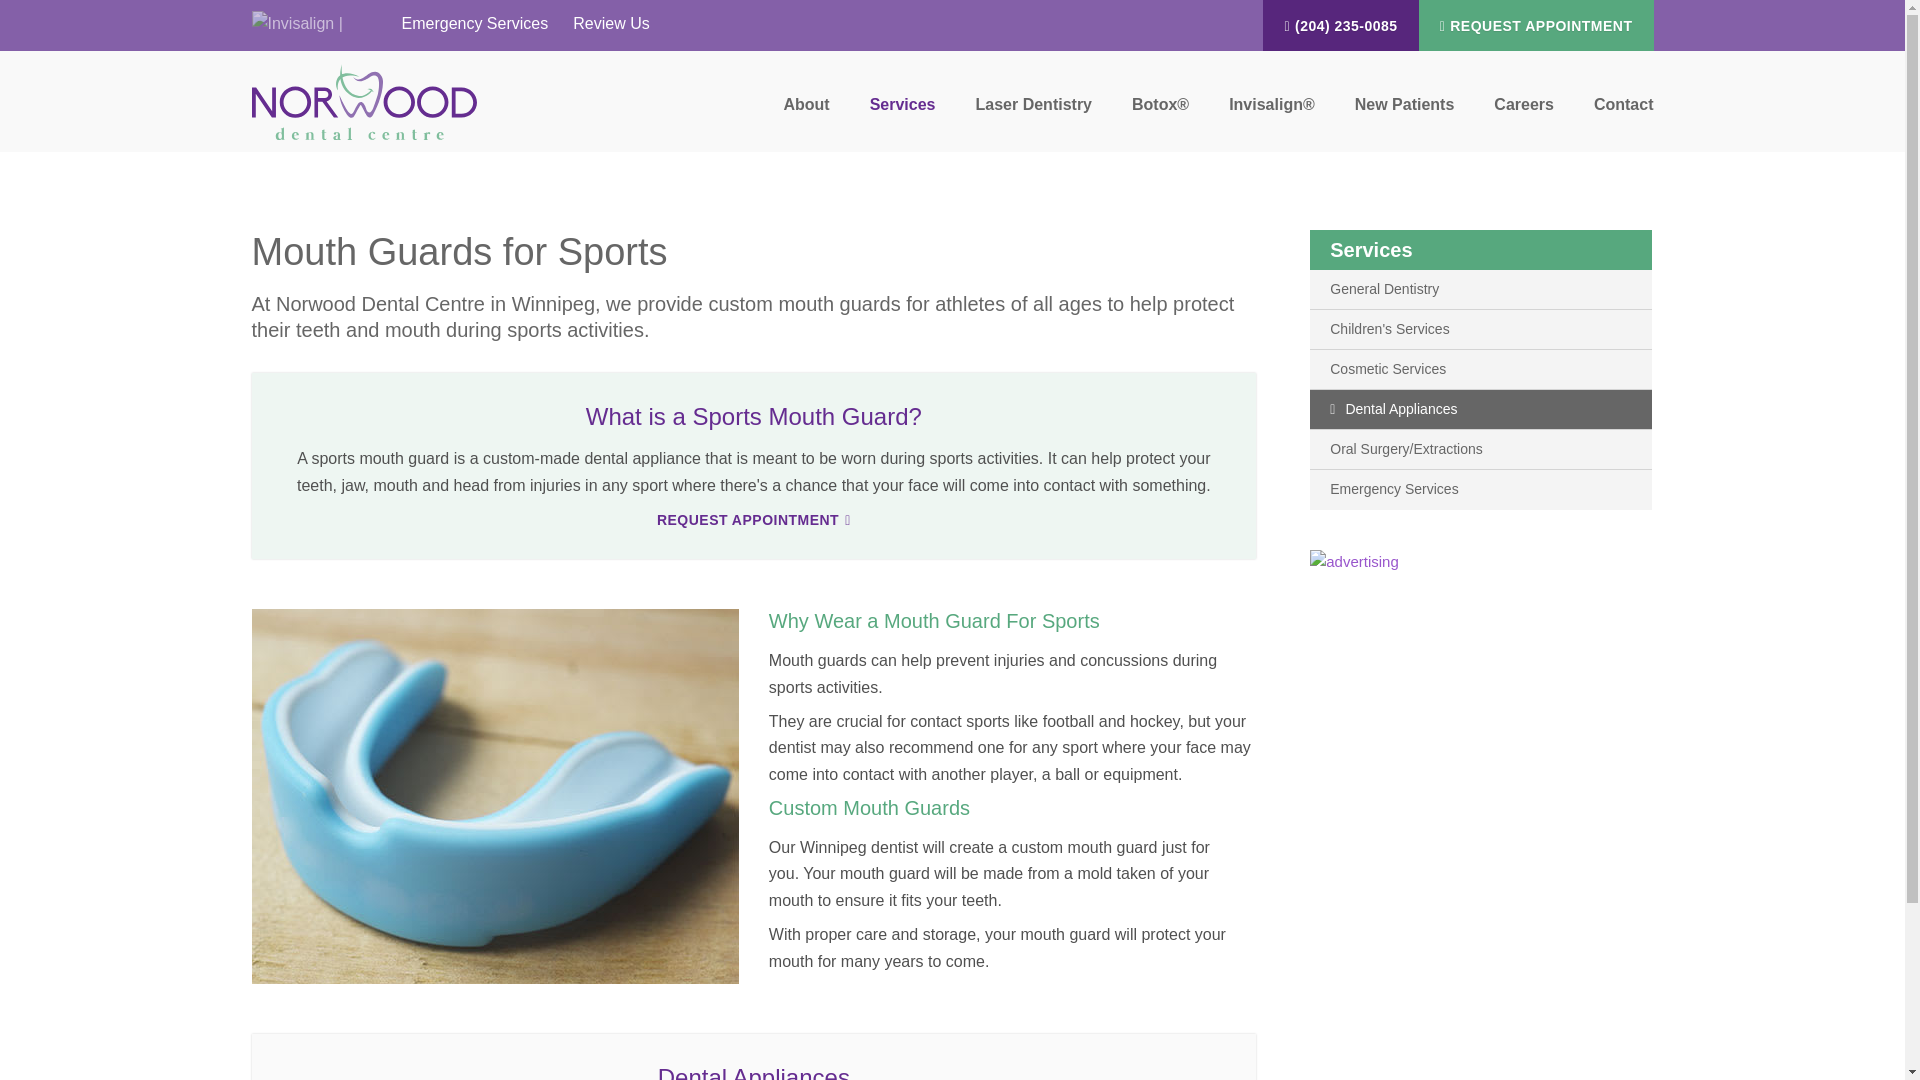  Describe the element at coordinates (903, 116) in the screenshot. I see `Services` at that location.